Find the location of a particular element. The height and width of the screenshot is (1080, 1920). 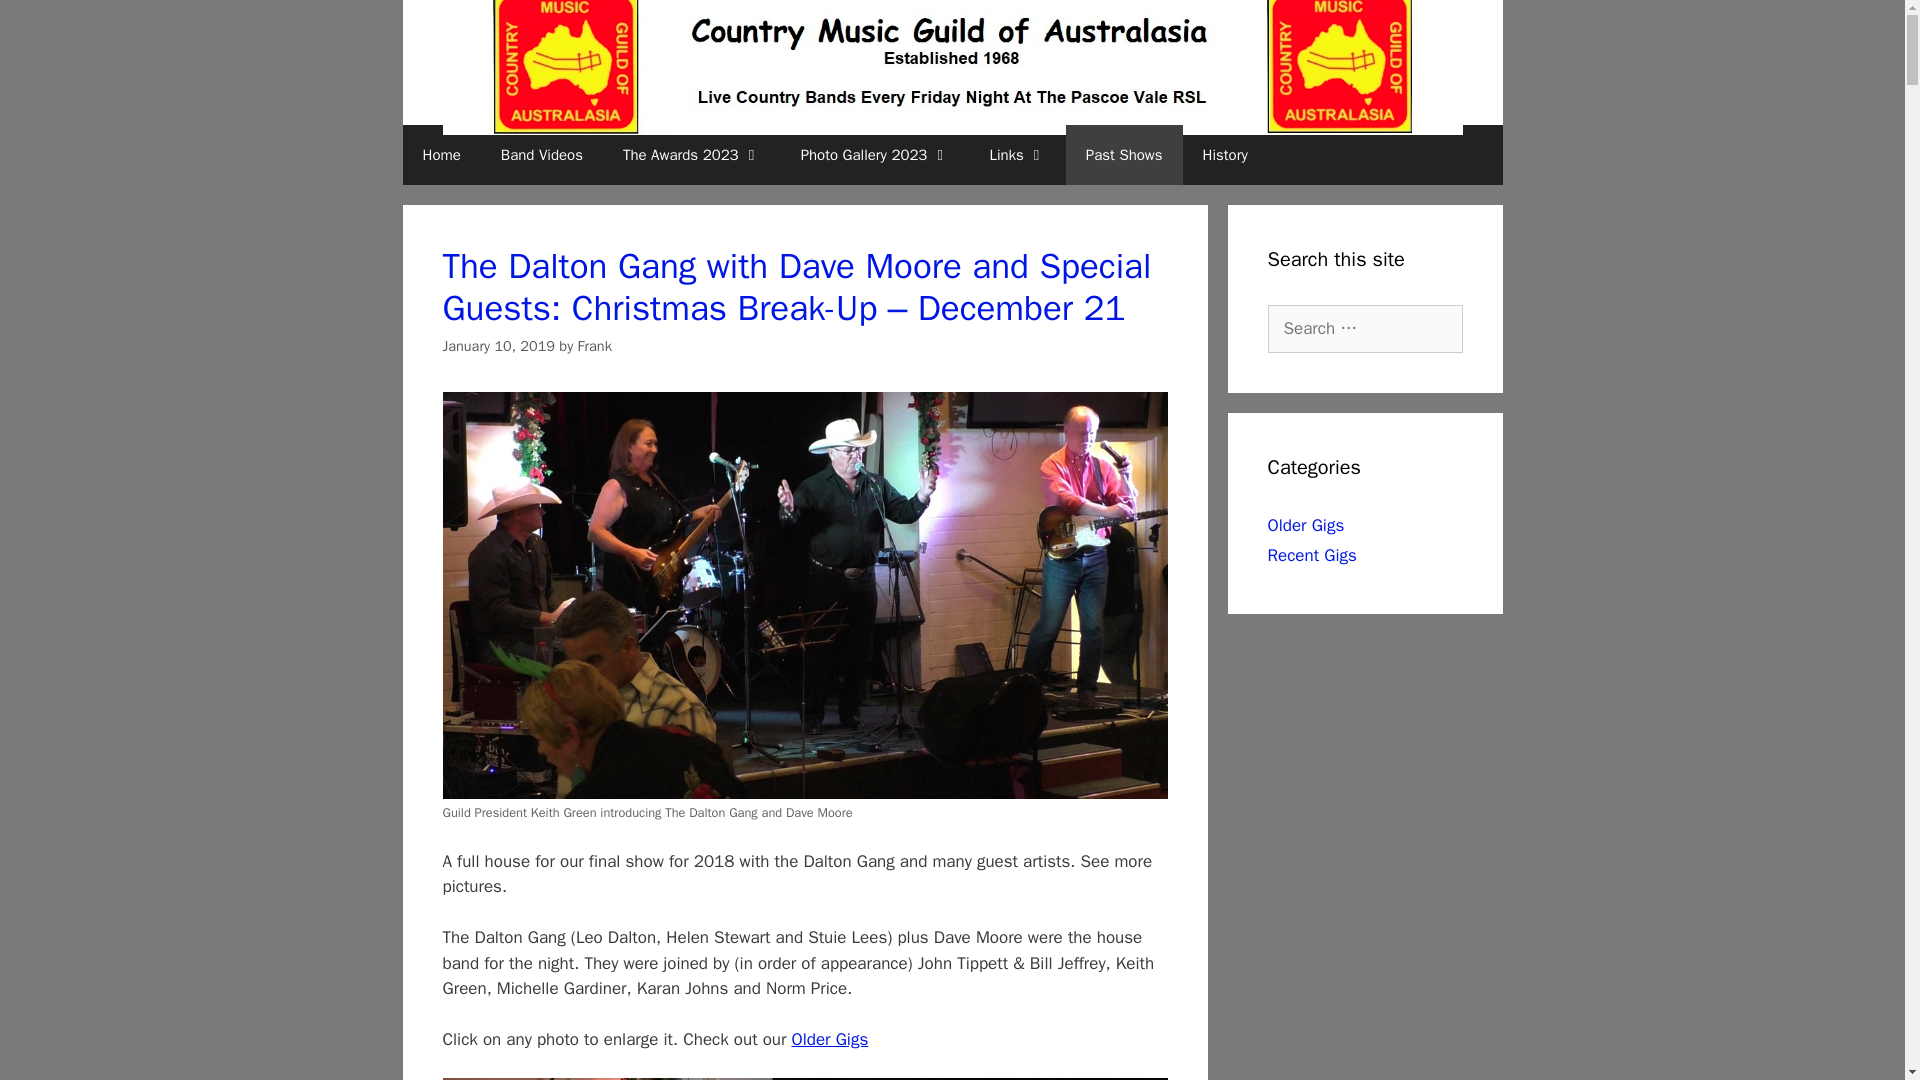

Band Videos is located at coordinates (542, 154).